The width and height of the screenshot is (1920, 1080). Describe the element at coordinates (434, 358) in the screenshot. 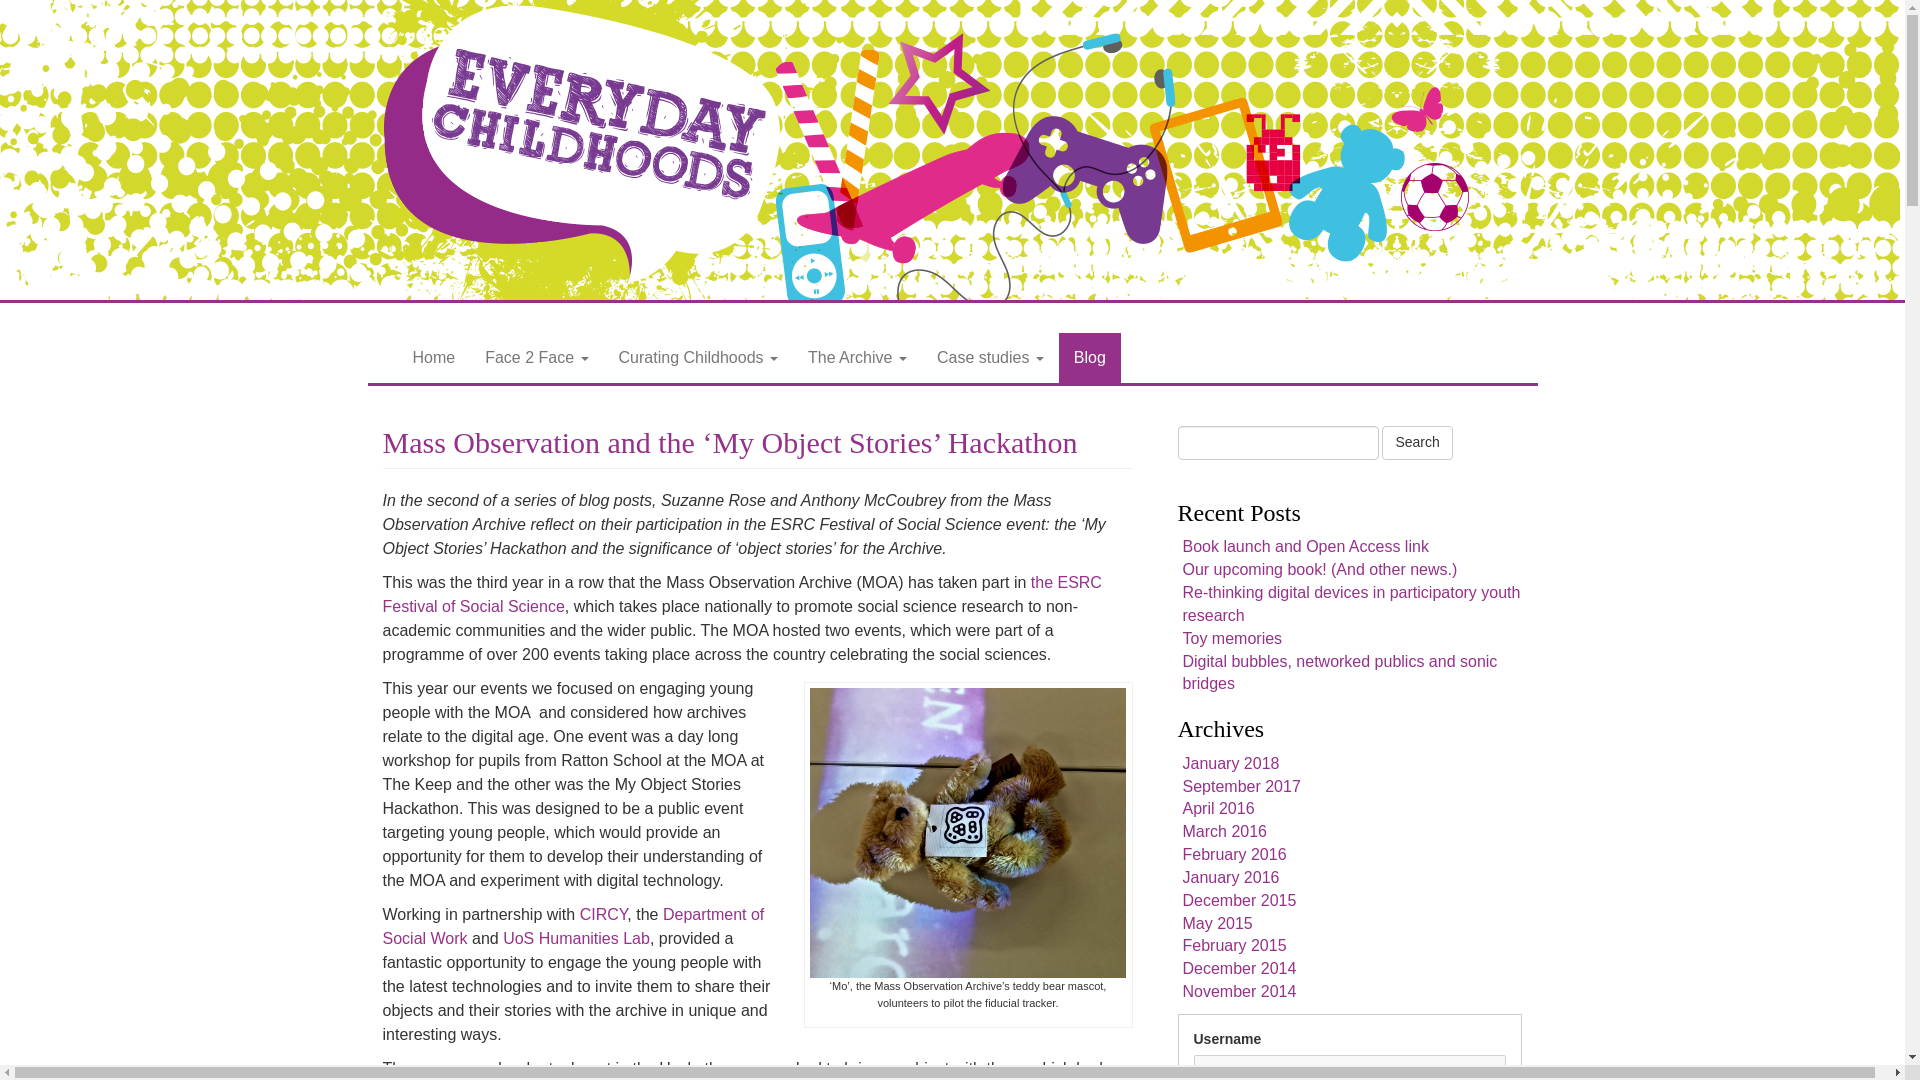

I see `Home` at that location.